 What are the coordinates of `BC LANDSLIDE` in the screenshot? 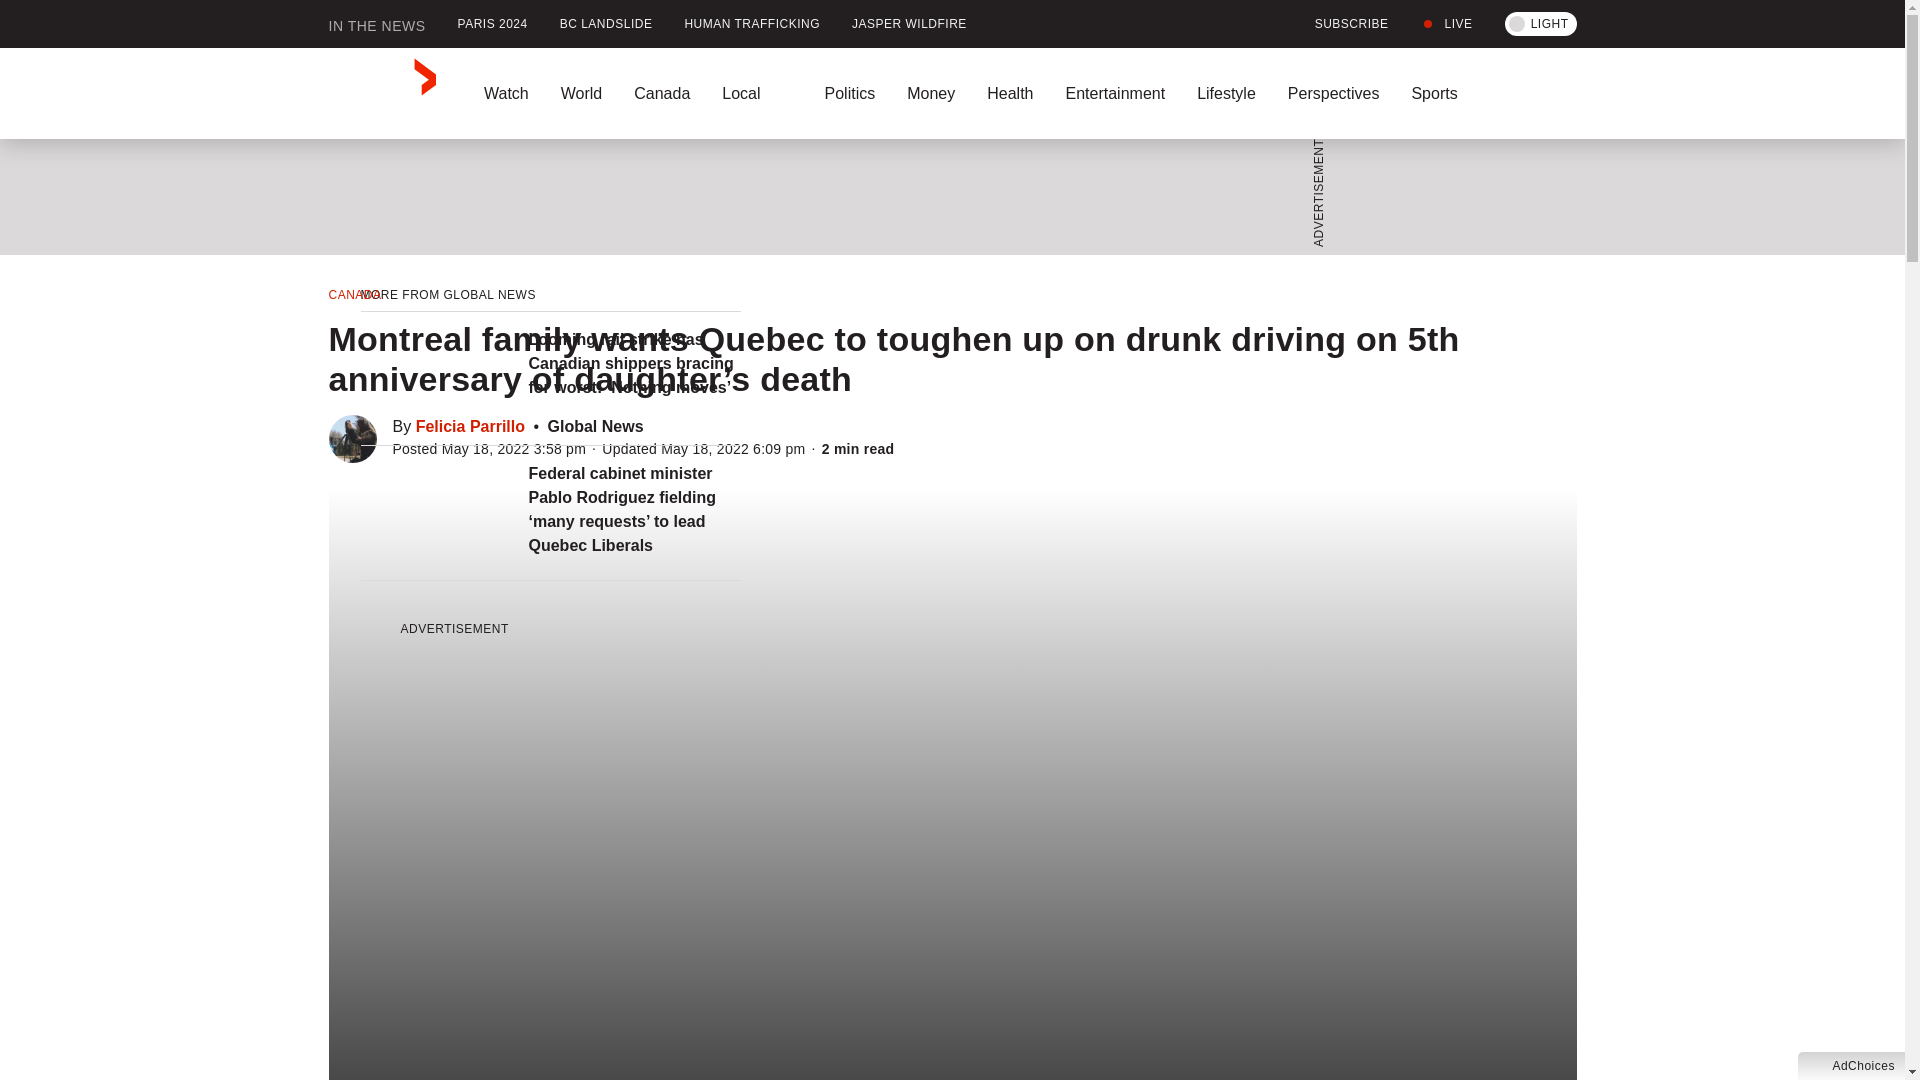 It's located at (606, 24).